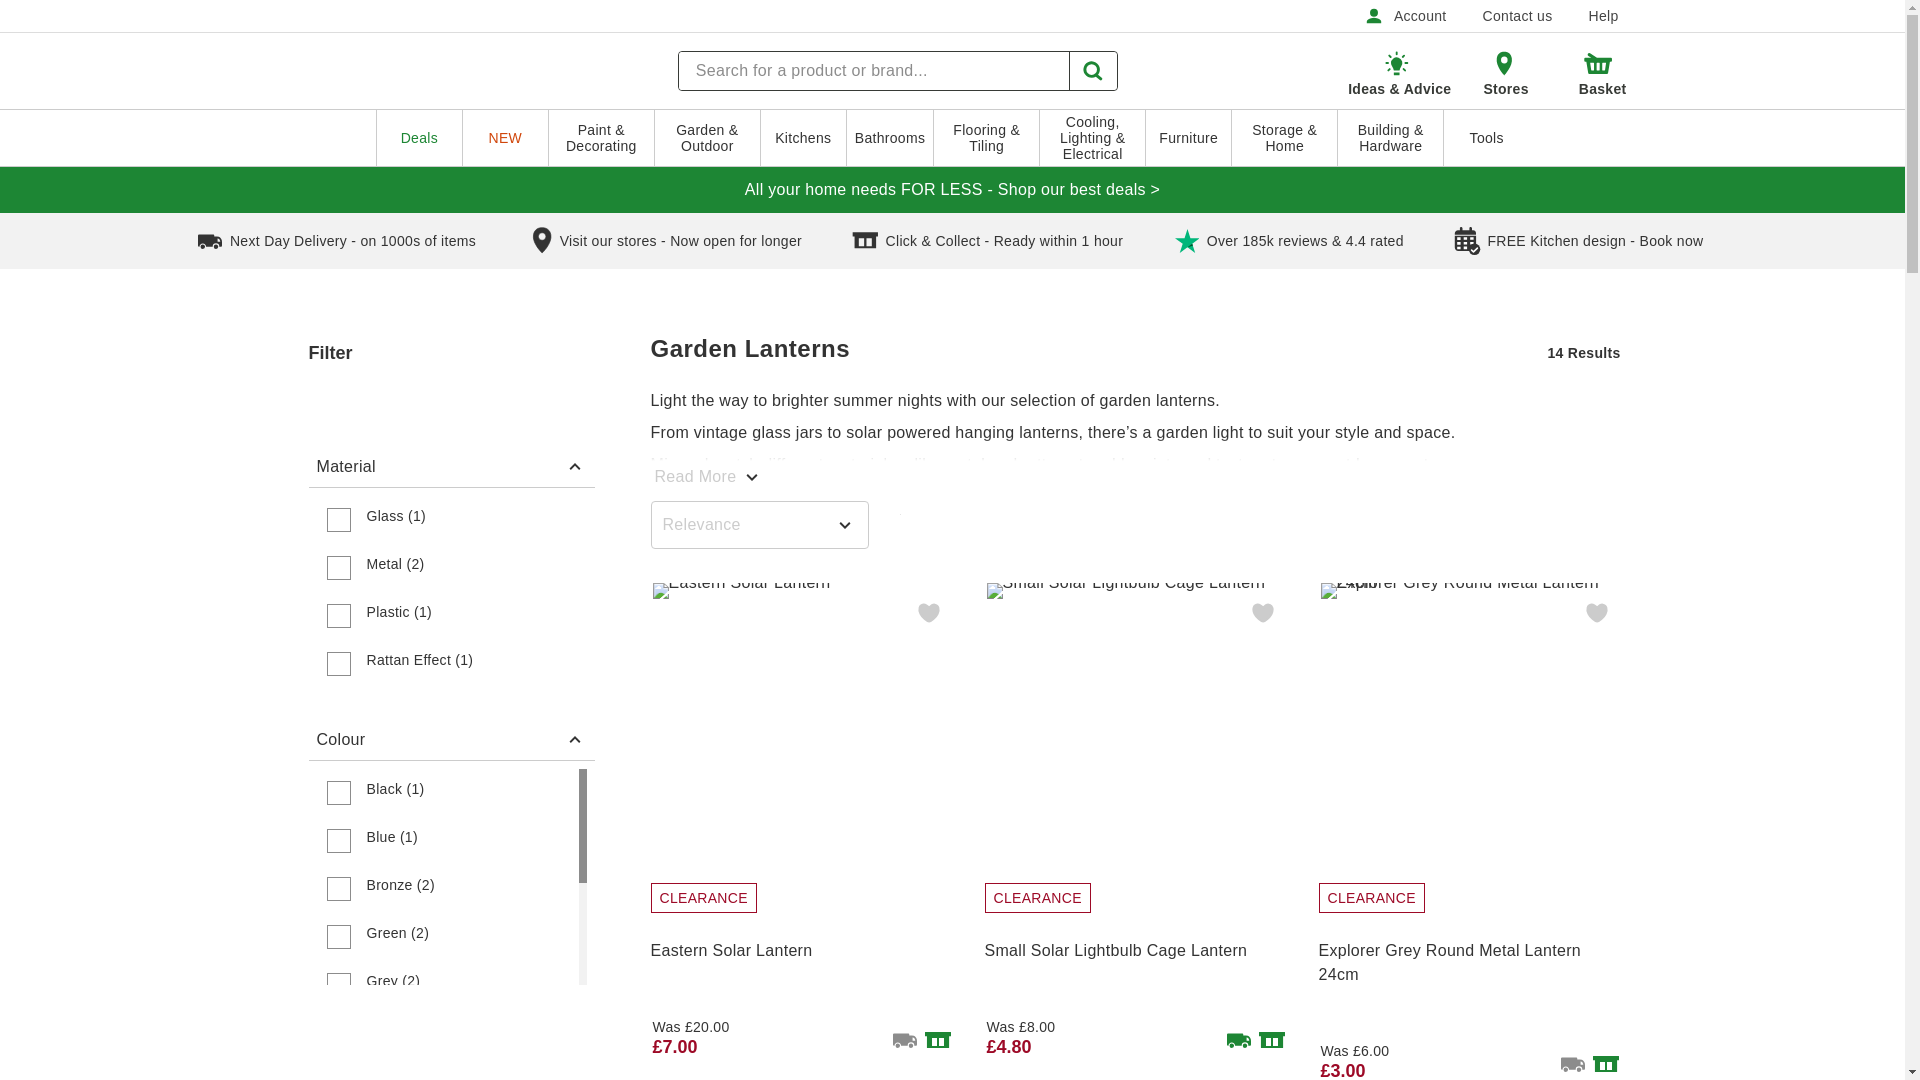 The image size is (1920, 1080). I want to click on Explorer Grey Round Metal Lantern 24cm, so click(1468, 958).